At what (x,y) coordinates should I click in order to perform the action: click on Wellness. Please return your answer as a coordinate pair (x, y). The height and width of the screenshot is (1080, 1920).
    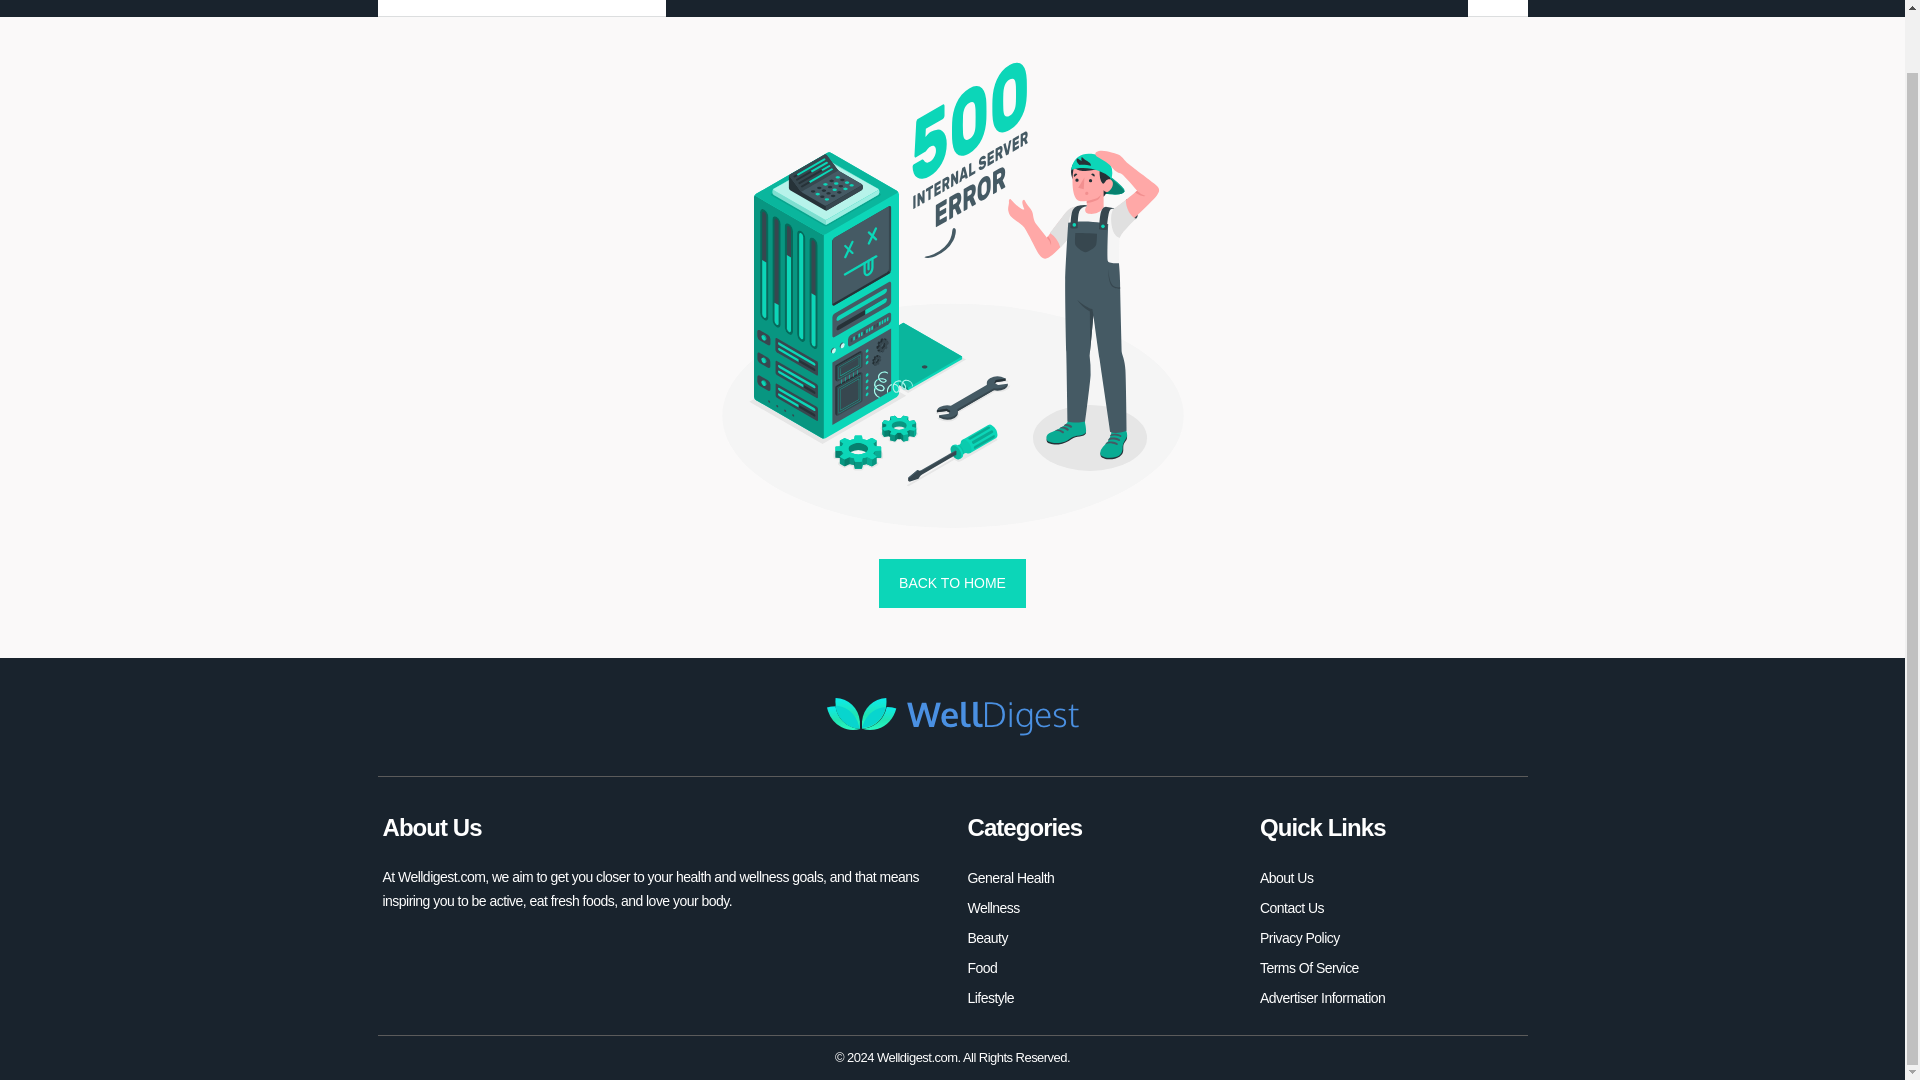
    Looking at the image, I should click on (993, 908).